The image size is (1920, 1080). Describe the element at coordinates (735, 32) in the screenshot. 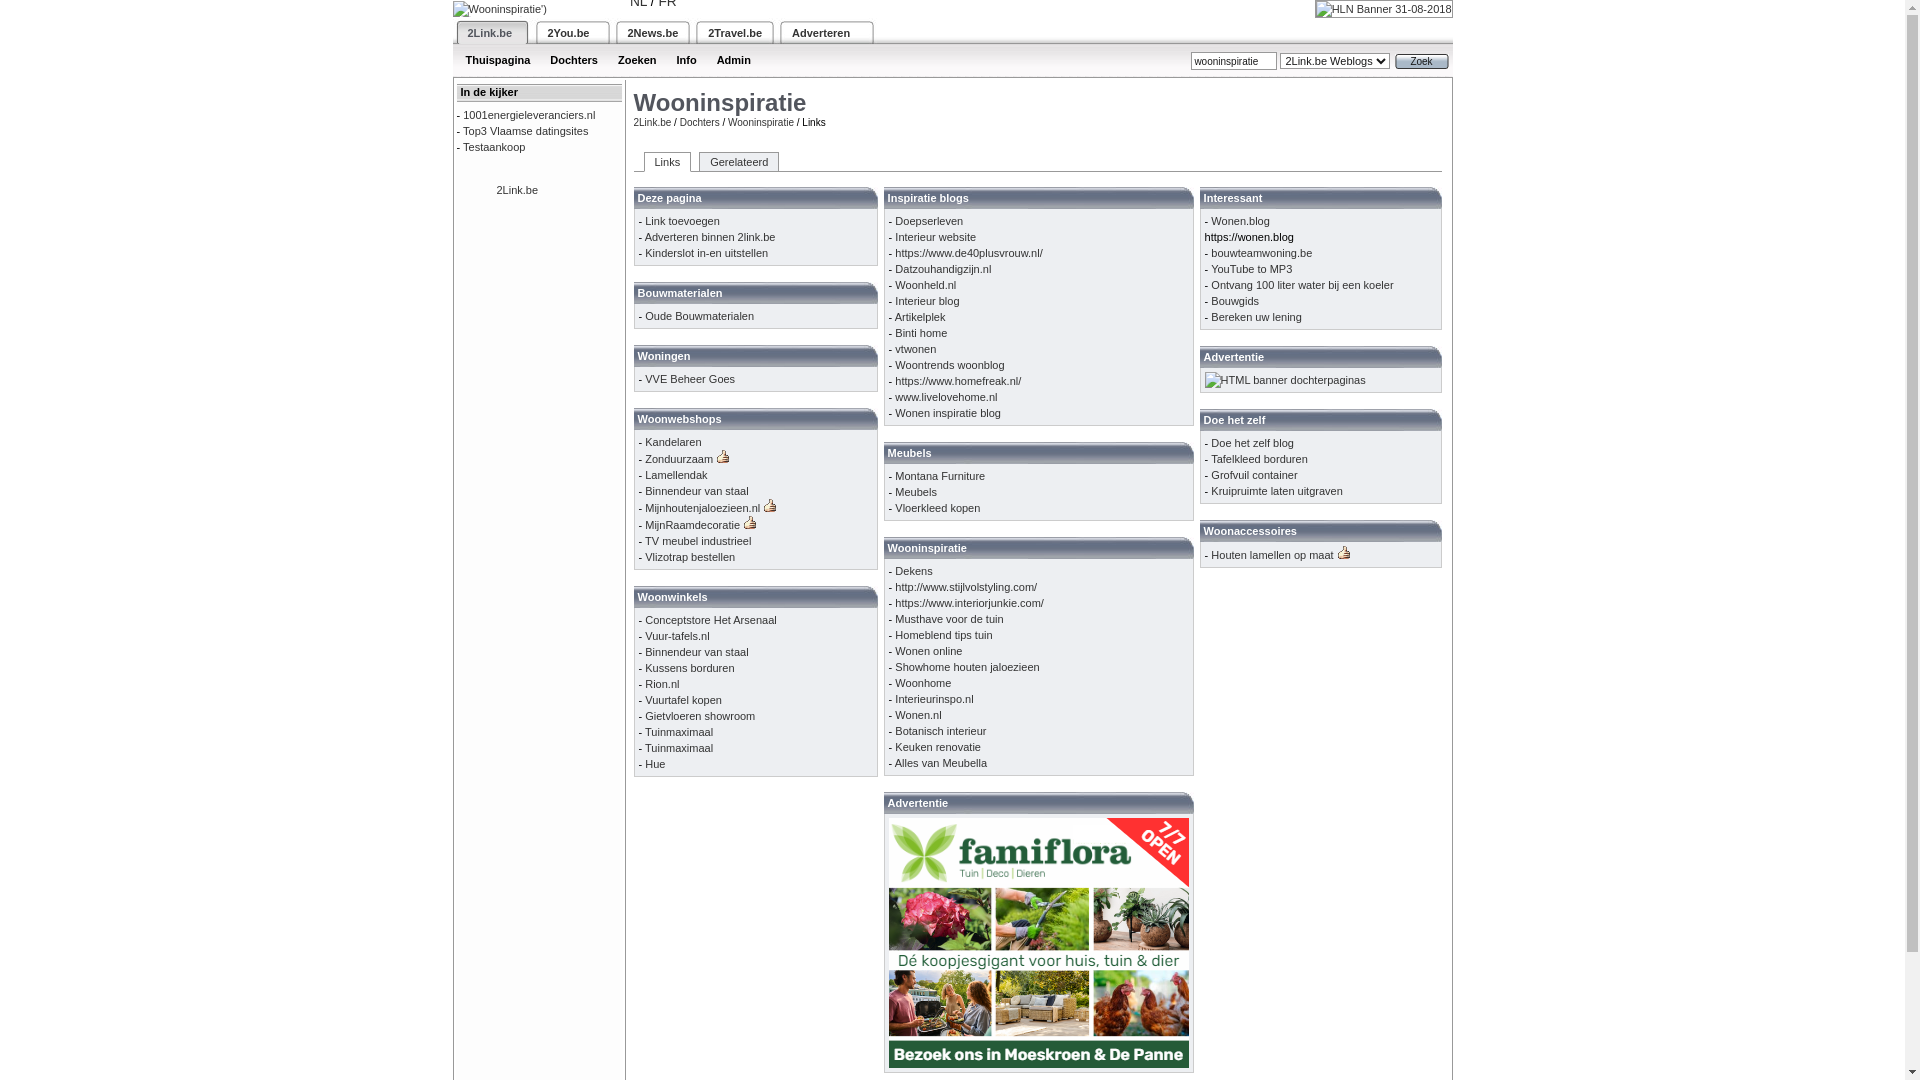

I see `2Travel.be` at that location.